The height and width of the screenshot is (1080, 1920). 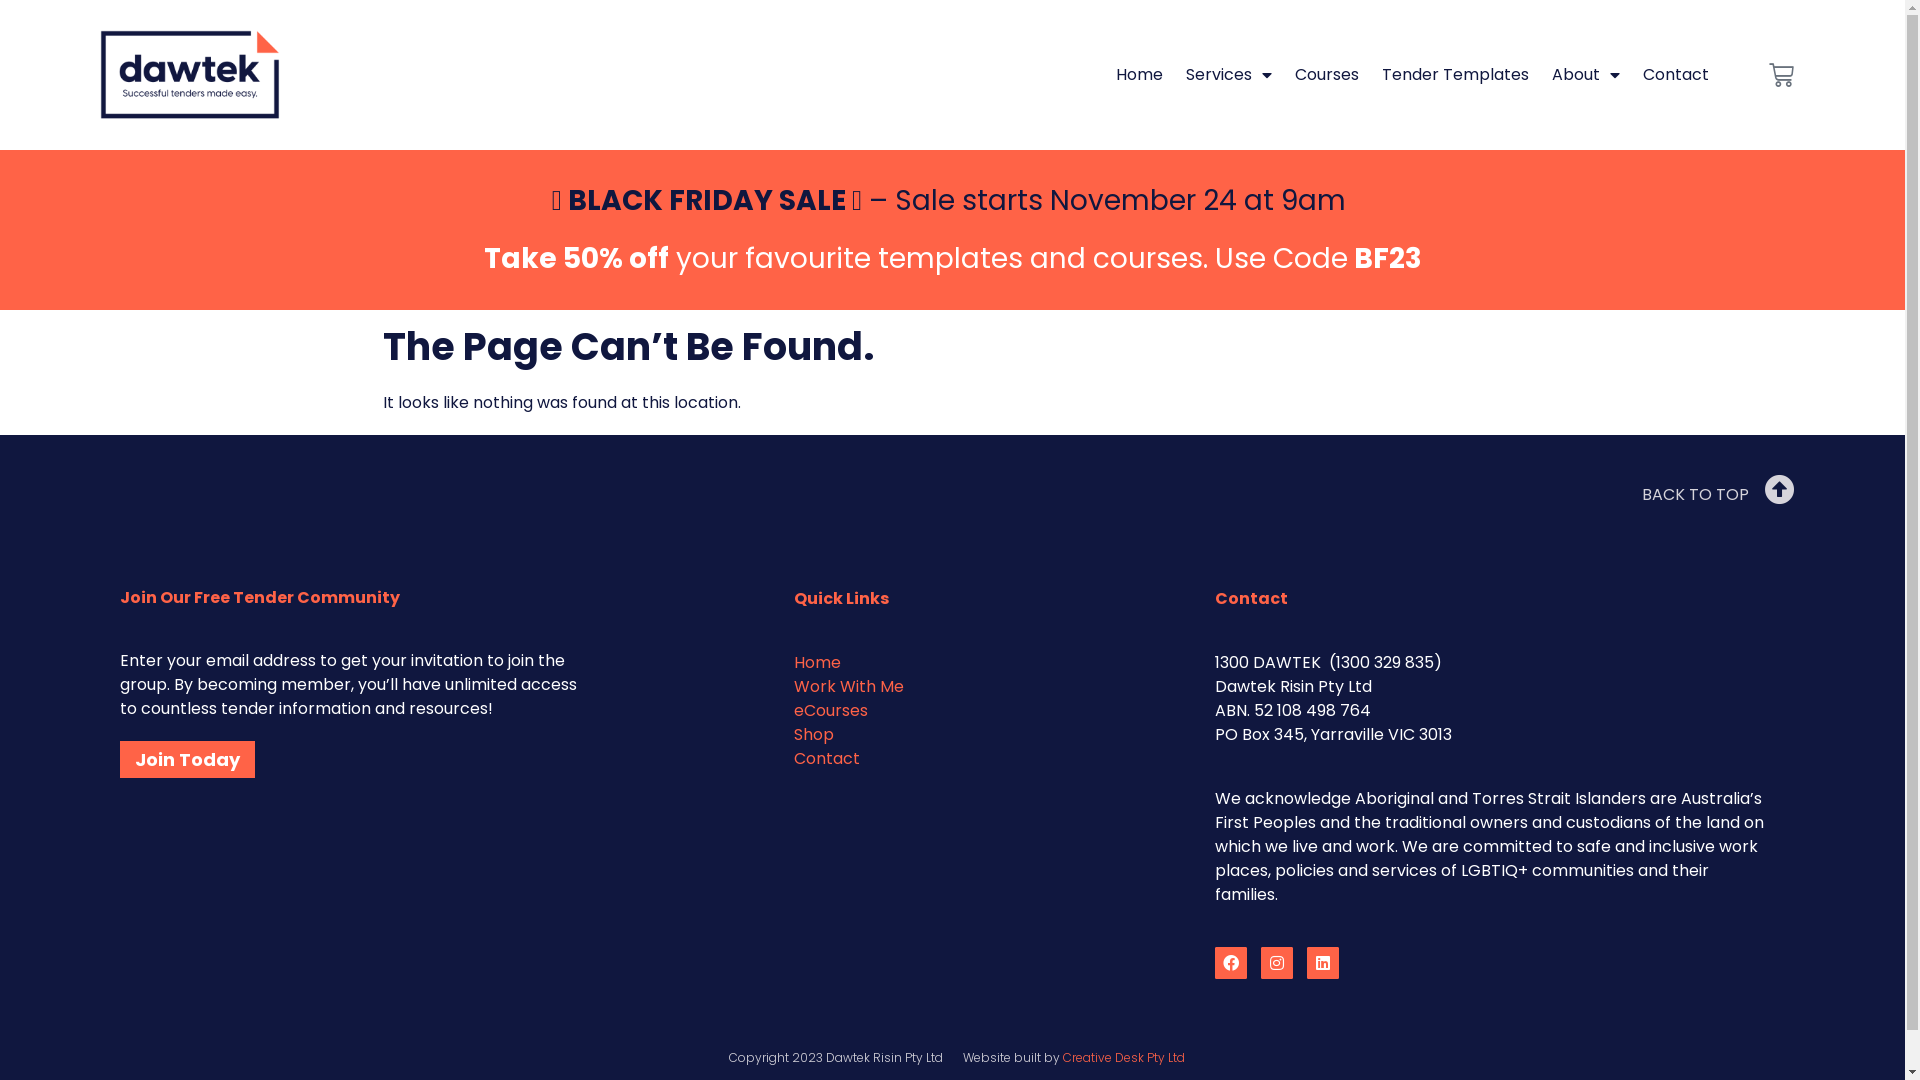 I want to click on Home, so click(x=1140, y=75).